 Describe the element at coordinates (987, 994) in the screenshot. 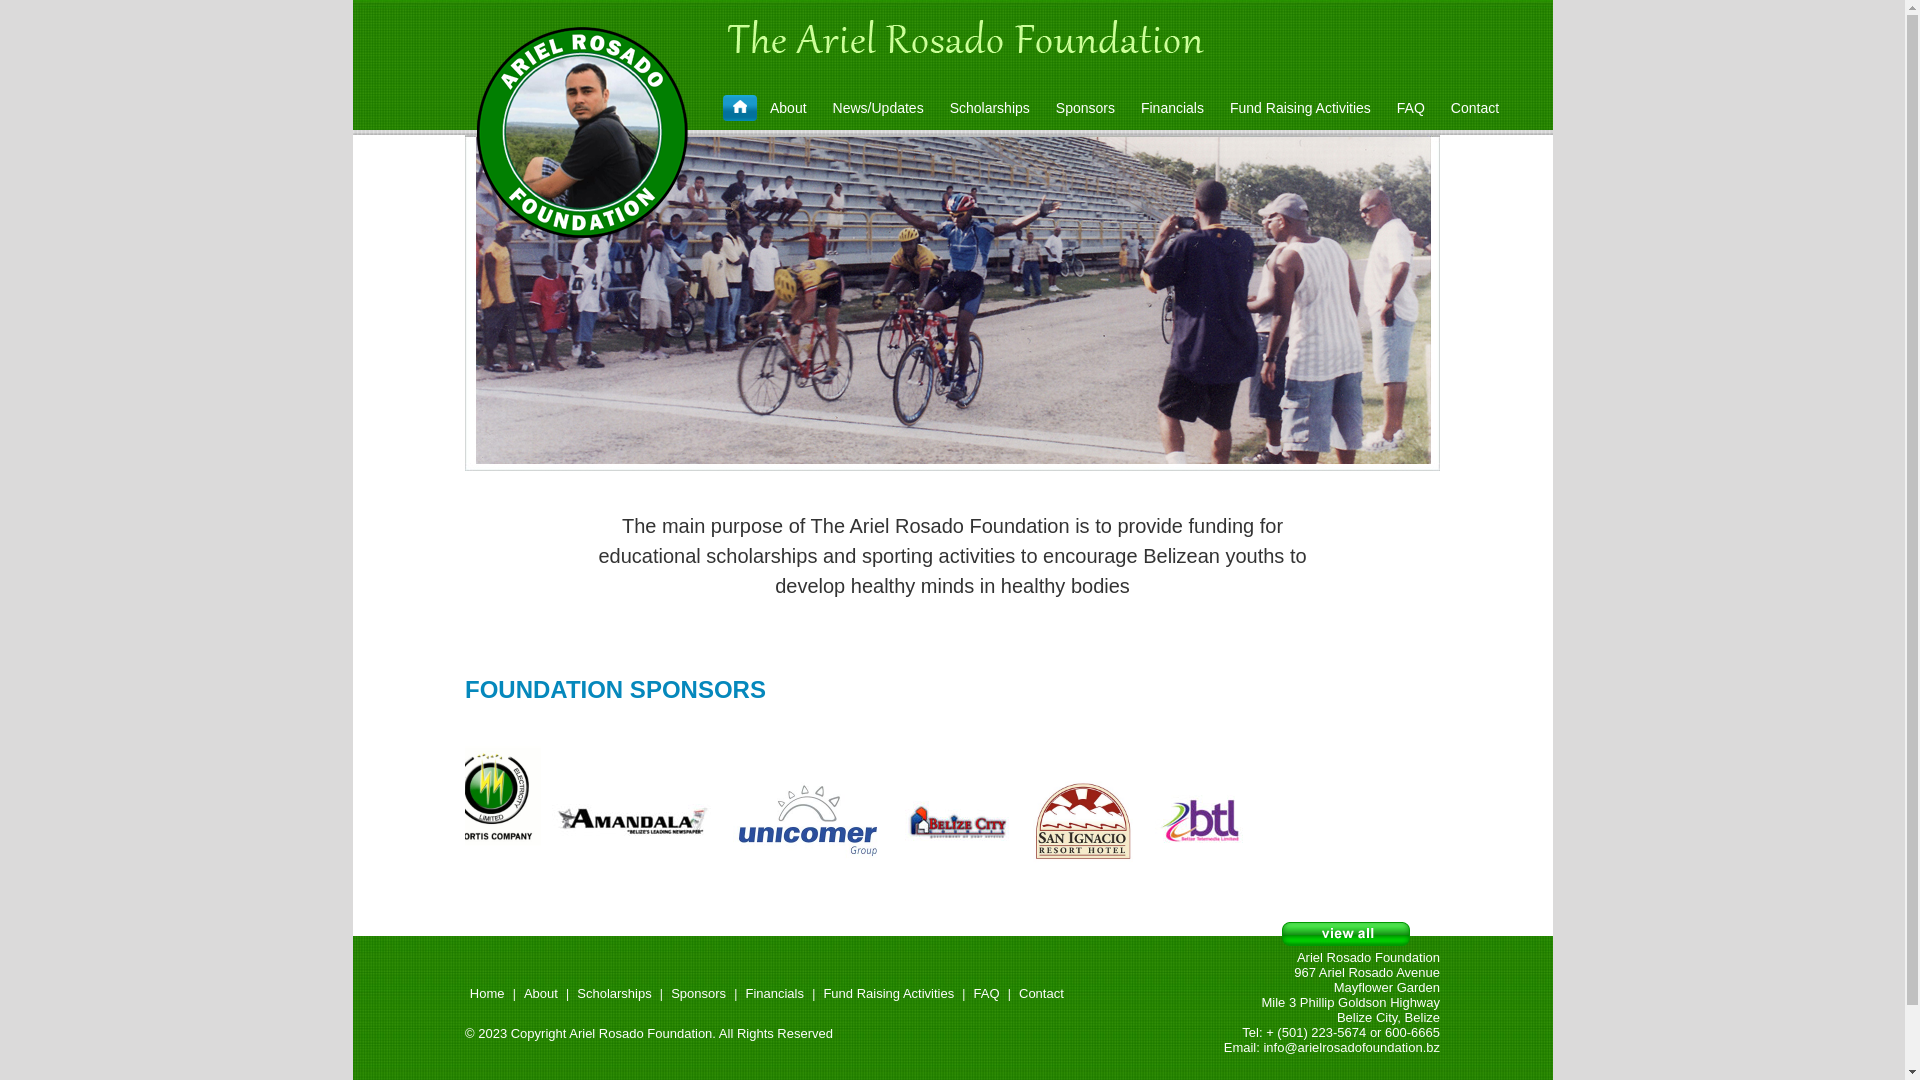

I see `FAQ` at that location.